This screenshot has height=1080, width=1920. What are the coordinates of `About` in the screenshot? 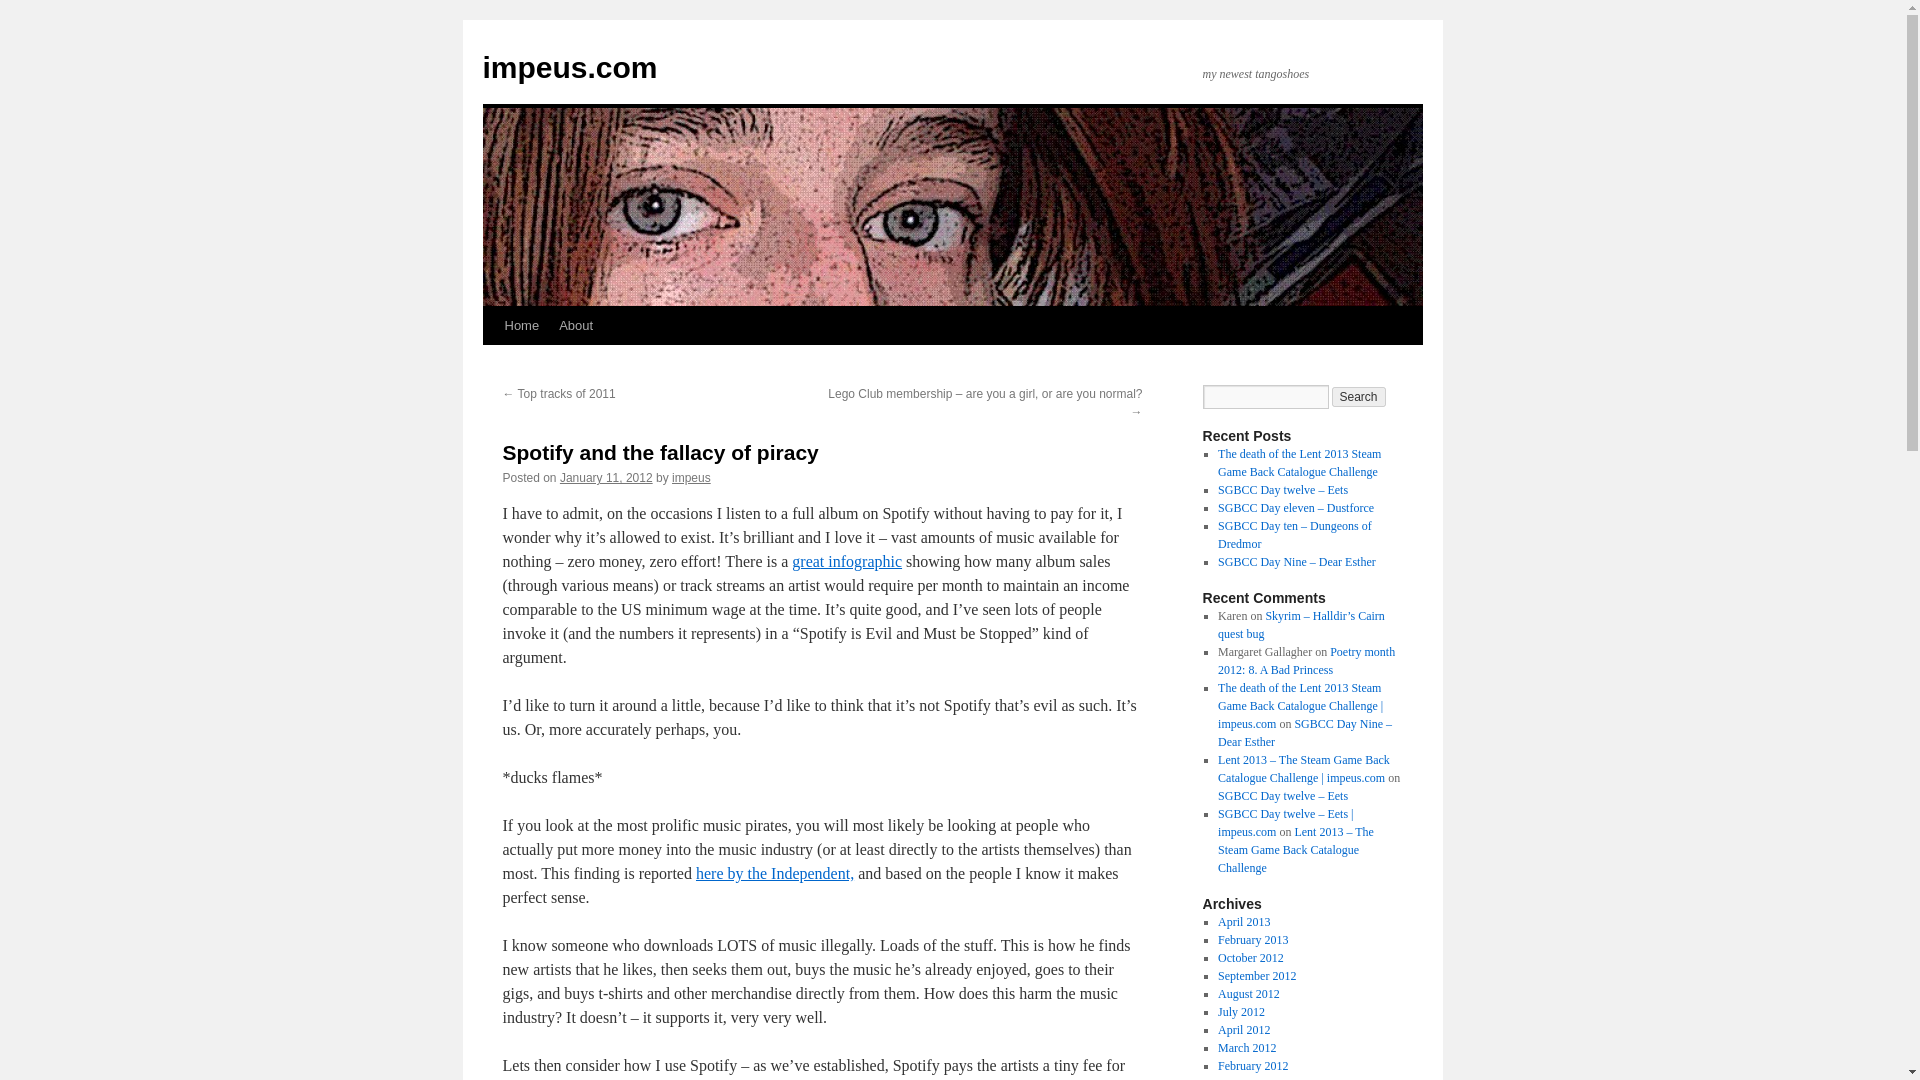 It's located at (576, 325).